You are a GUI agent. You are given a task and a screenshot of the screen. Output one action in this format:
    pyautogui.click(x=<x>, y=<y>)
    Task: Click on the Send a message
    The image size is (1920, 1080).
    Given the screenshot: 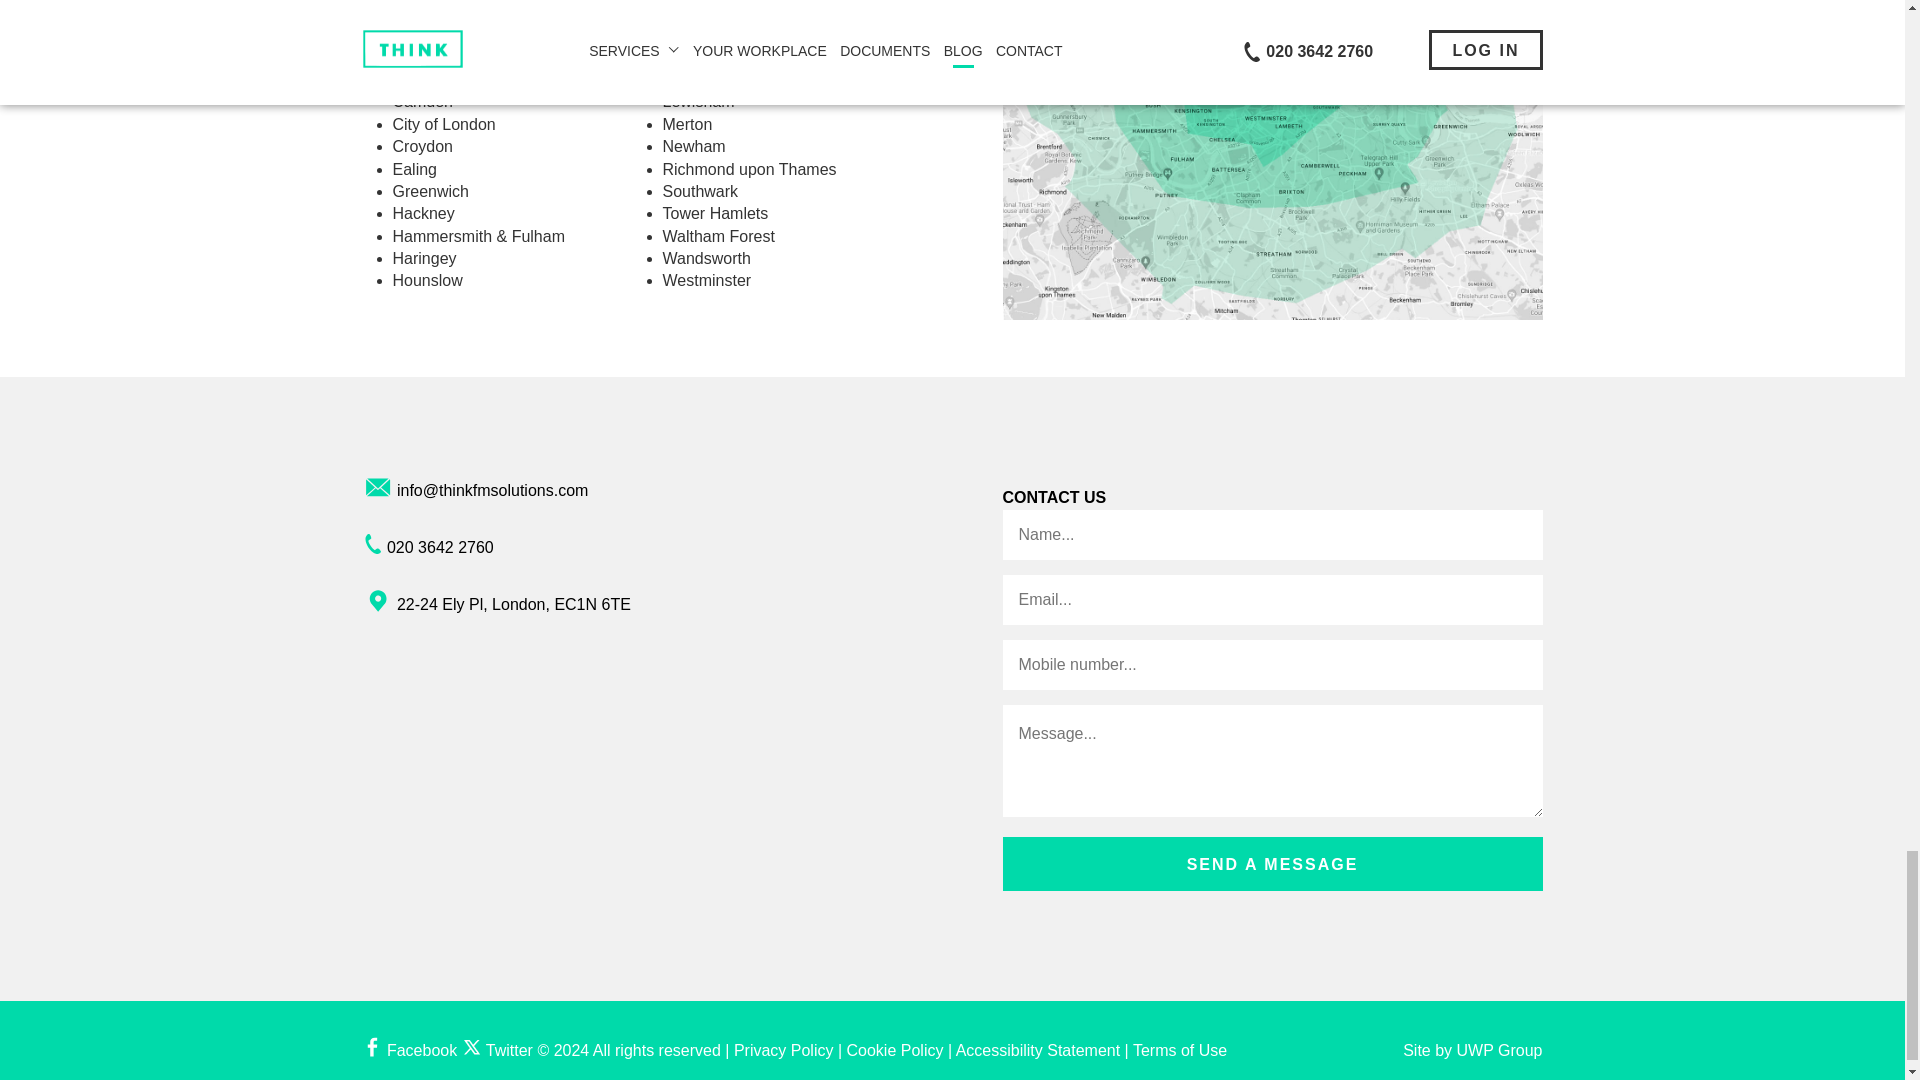 What is the action you would take?
    pyautogui.click(x=1272, y=864)
    